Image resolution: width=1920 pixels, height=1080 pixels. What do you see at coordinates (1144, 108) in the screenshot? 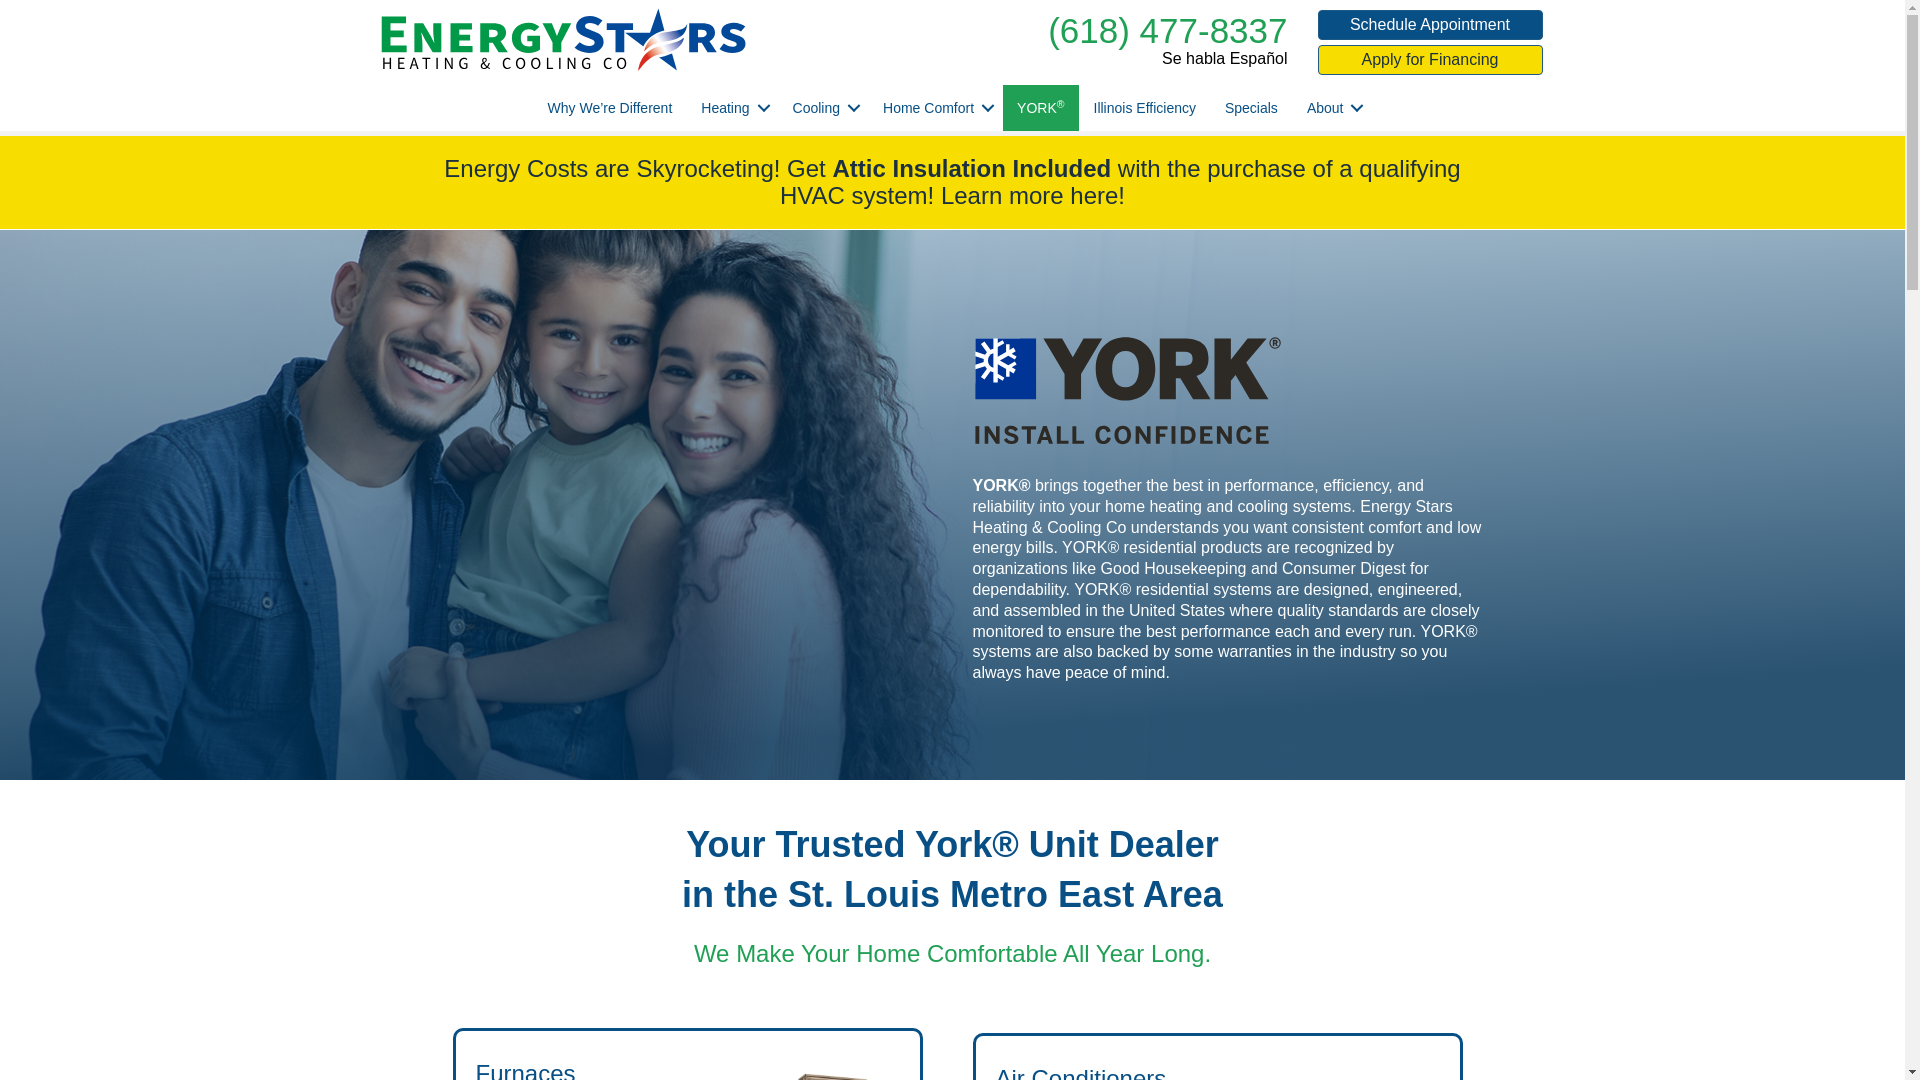
I see `Illinois Efficiency` at bounding box center [1144, 108].